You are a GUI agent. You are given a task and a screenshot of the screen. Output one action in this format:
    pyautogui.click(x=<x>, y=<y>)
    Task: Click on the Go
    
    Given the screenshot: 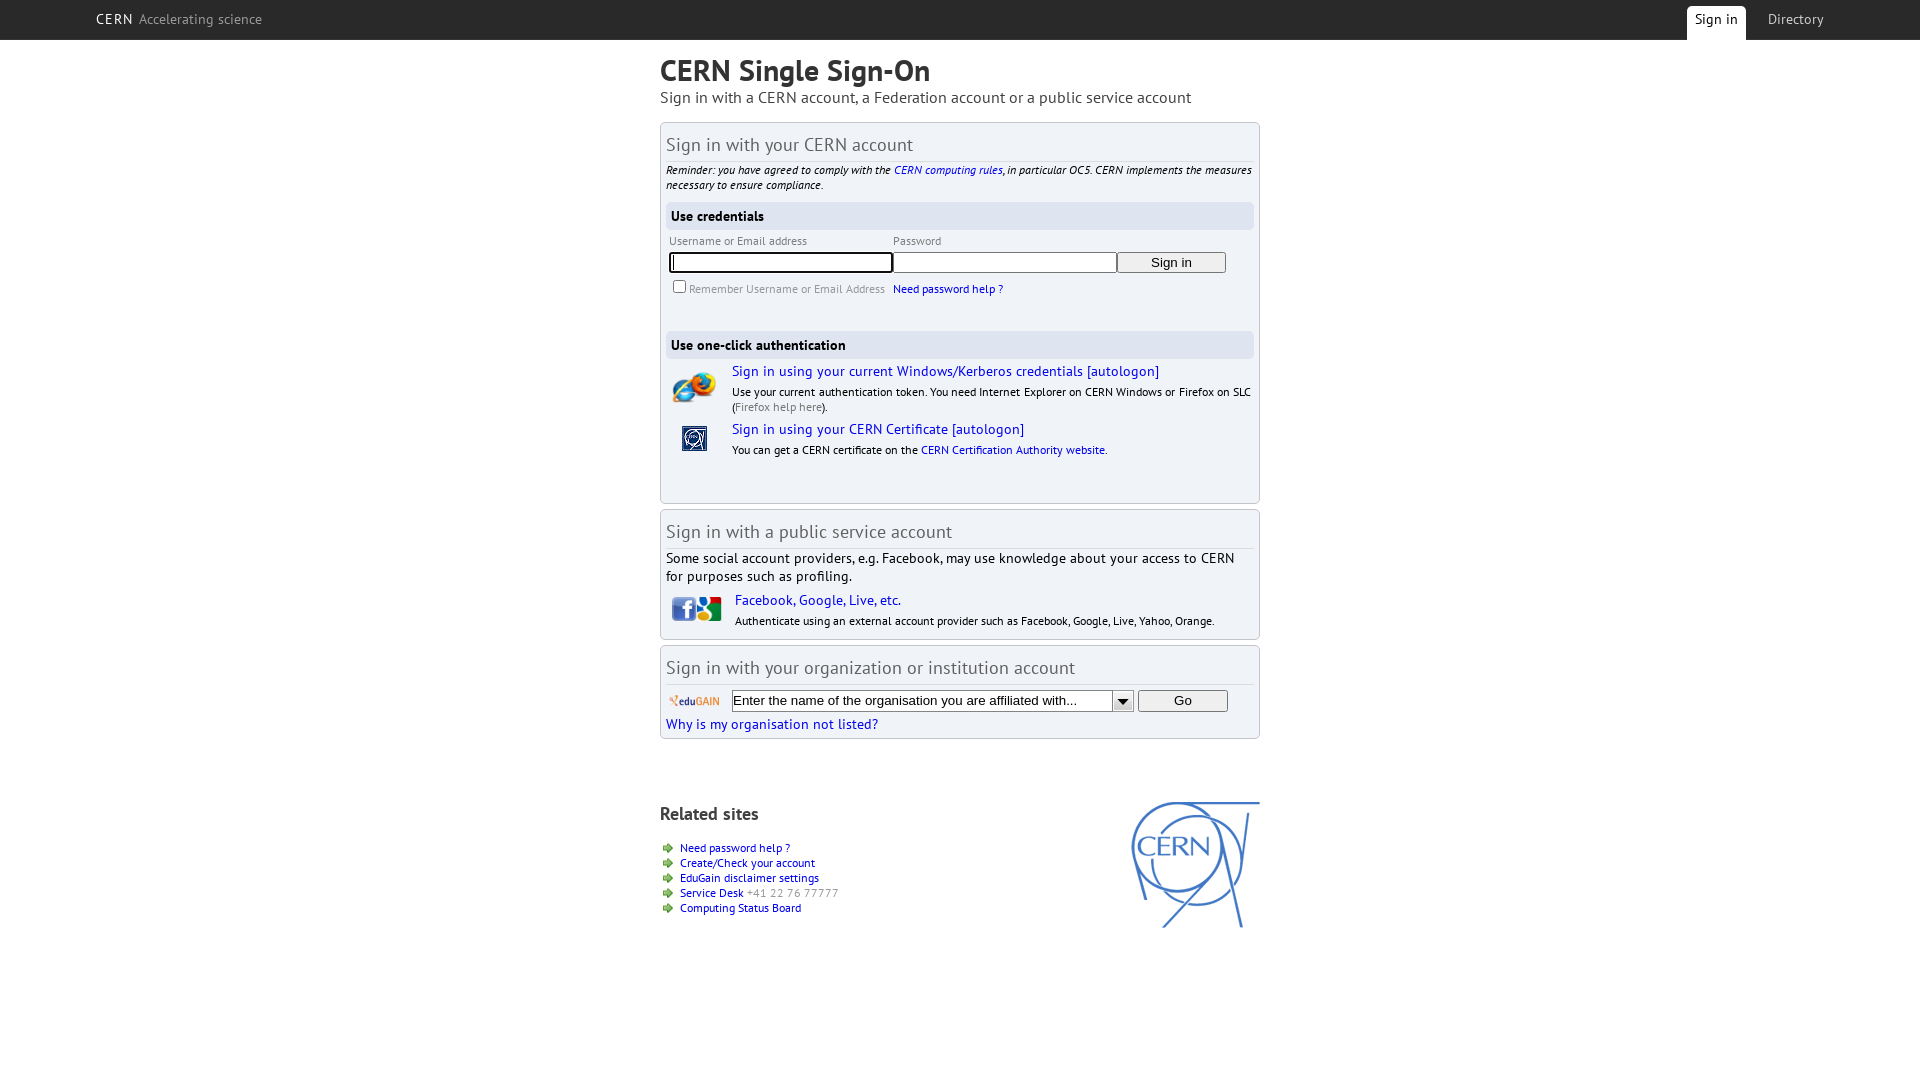 What is the action you would take?
    pyautogui.click(x=1183, y=701)
    